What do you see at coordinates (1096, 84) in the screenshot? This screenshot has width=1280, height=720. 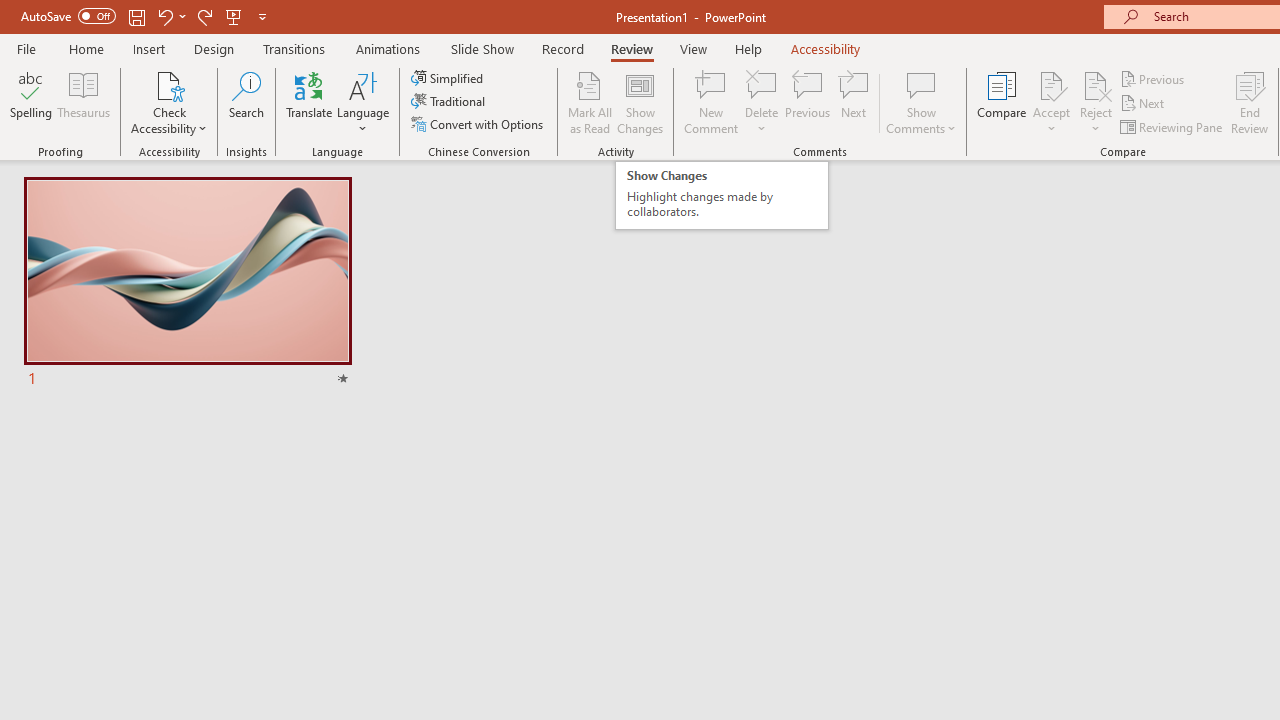 I see `Reject Change` at bounding box center [1096, 84].